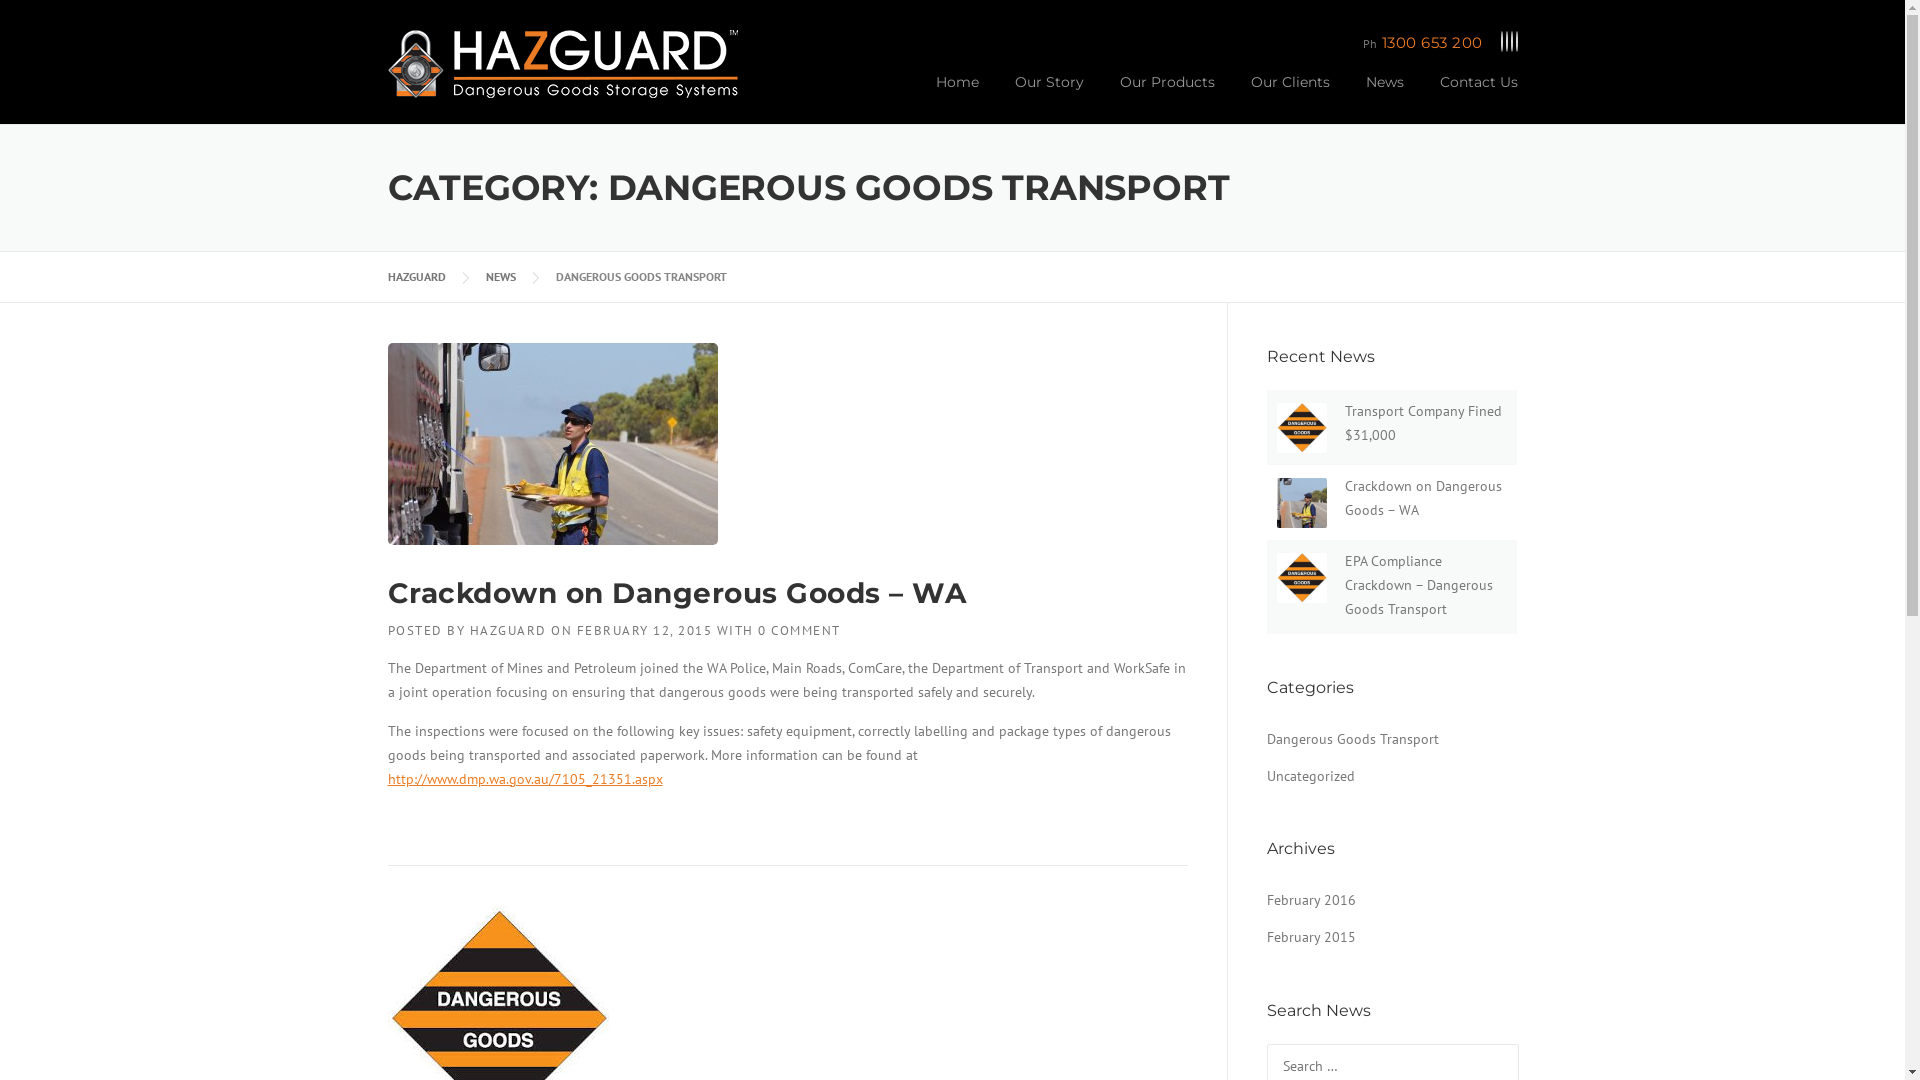 Image resolution: width=1920 pixels, height=1080 pixels. What do you see at coordinates (501, 276) in the screenshot?
I see `NEWS` at bounding box center [501, 276].